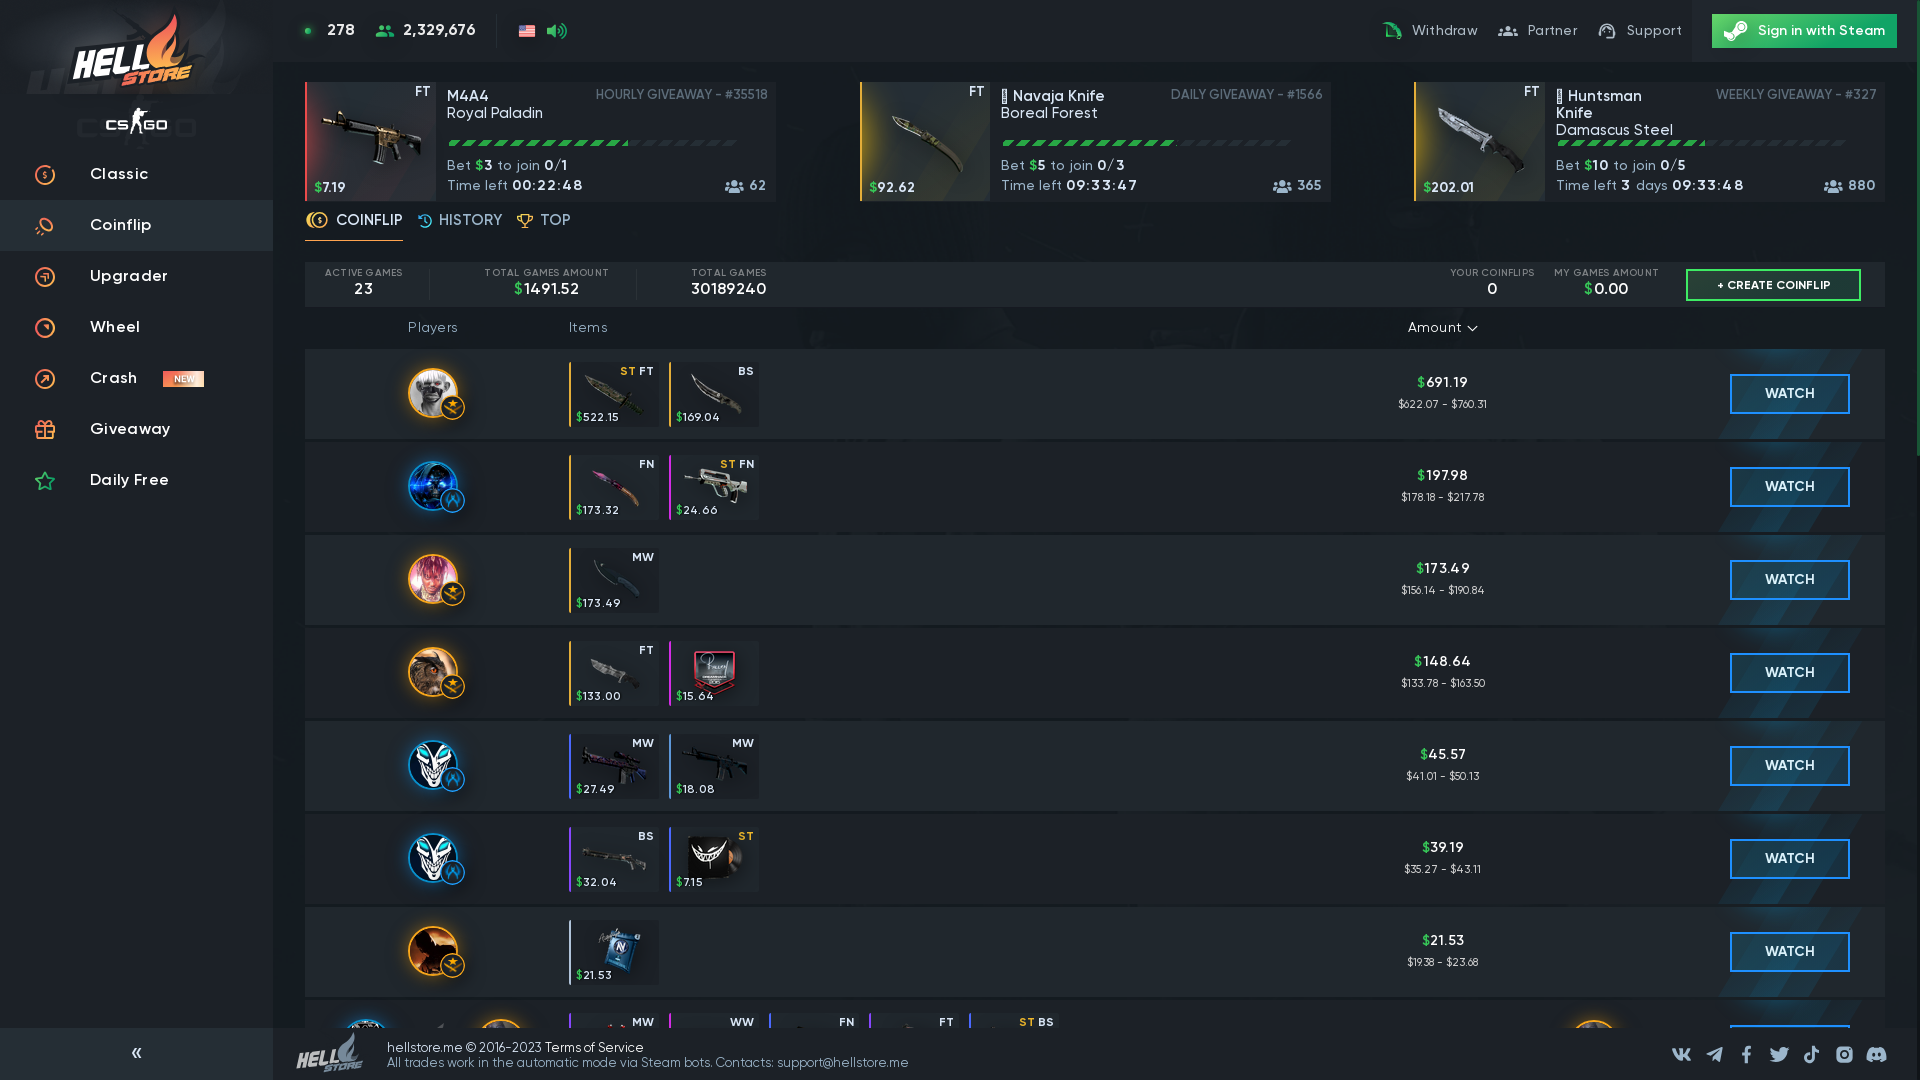 Image resolution: width=1920 pixels, height=1080 pixels. What do you see at coordinates (136, 430) in the screenshot?
I see `Giveaway` at bounding box center [136, 430].